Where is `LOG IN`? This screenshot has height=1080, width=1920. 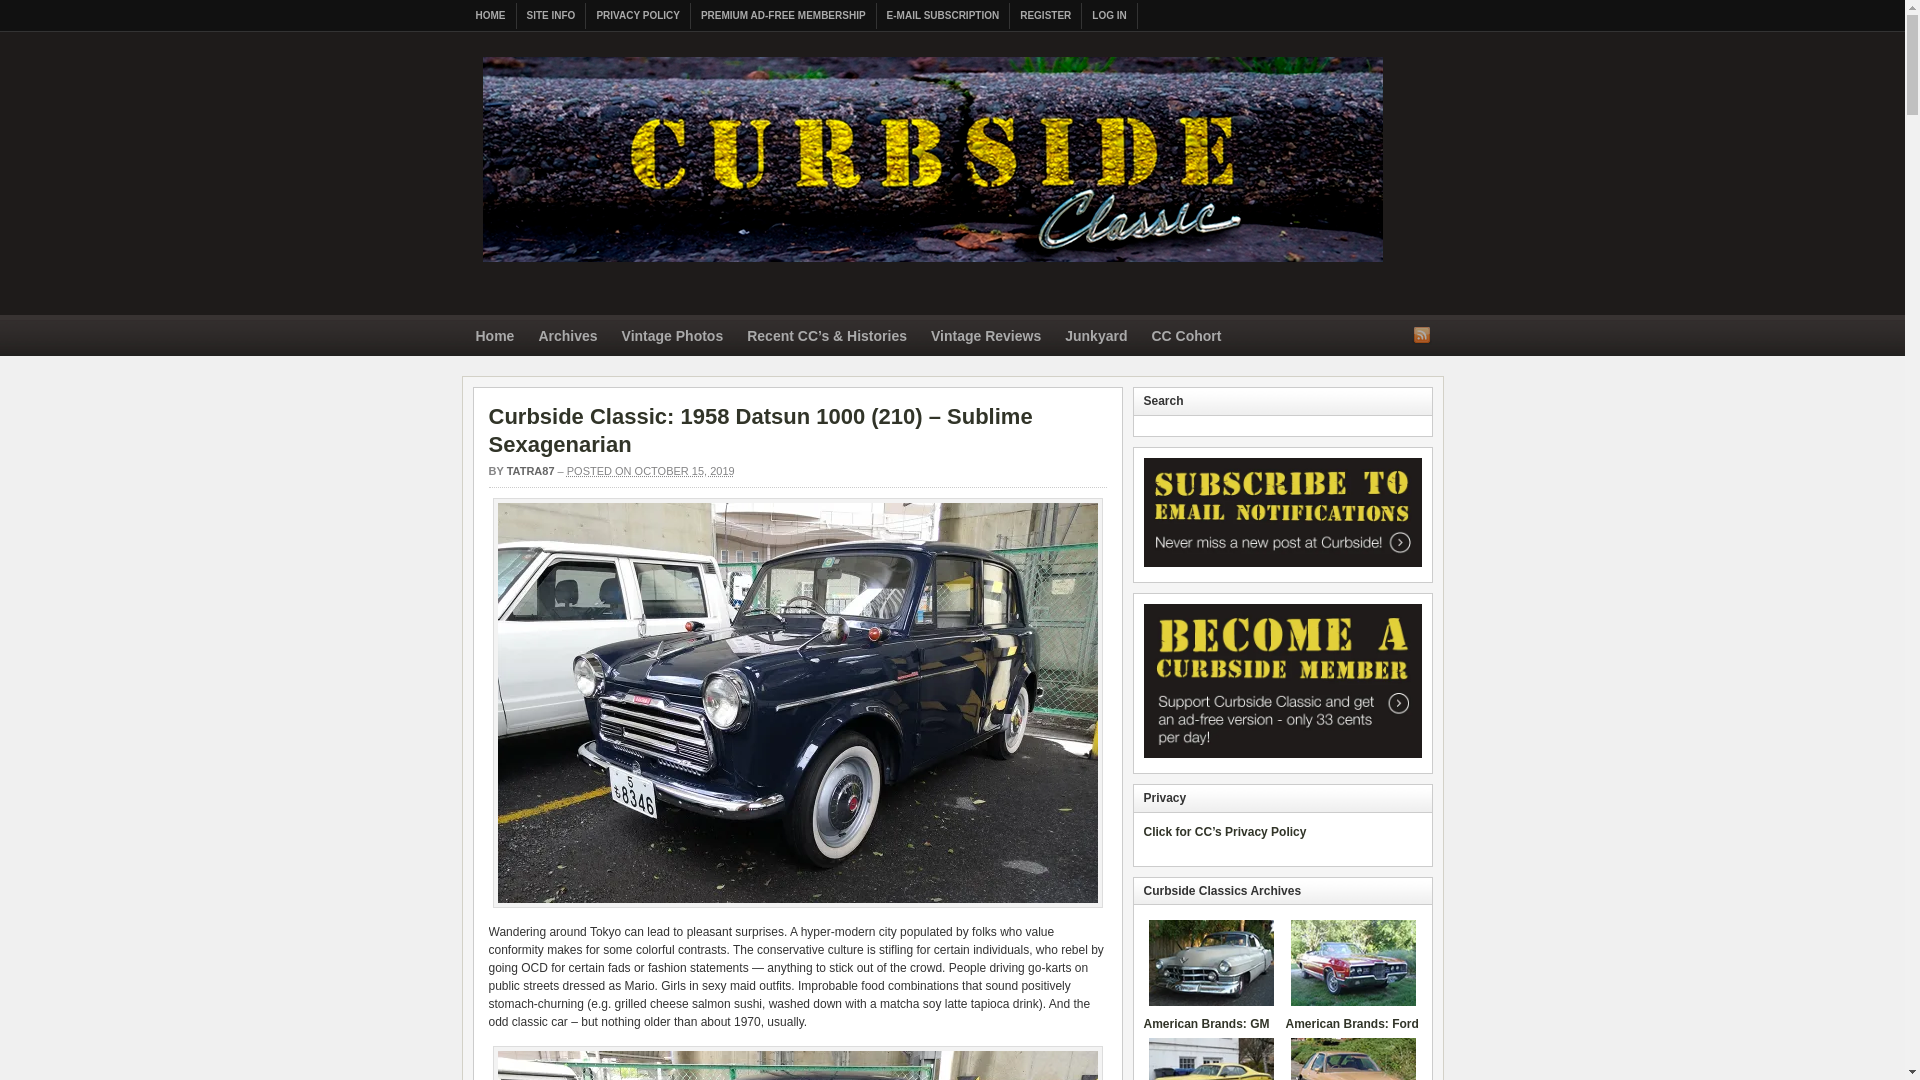 LOG IN is located at coordinates (1109, 16).